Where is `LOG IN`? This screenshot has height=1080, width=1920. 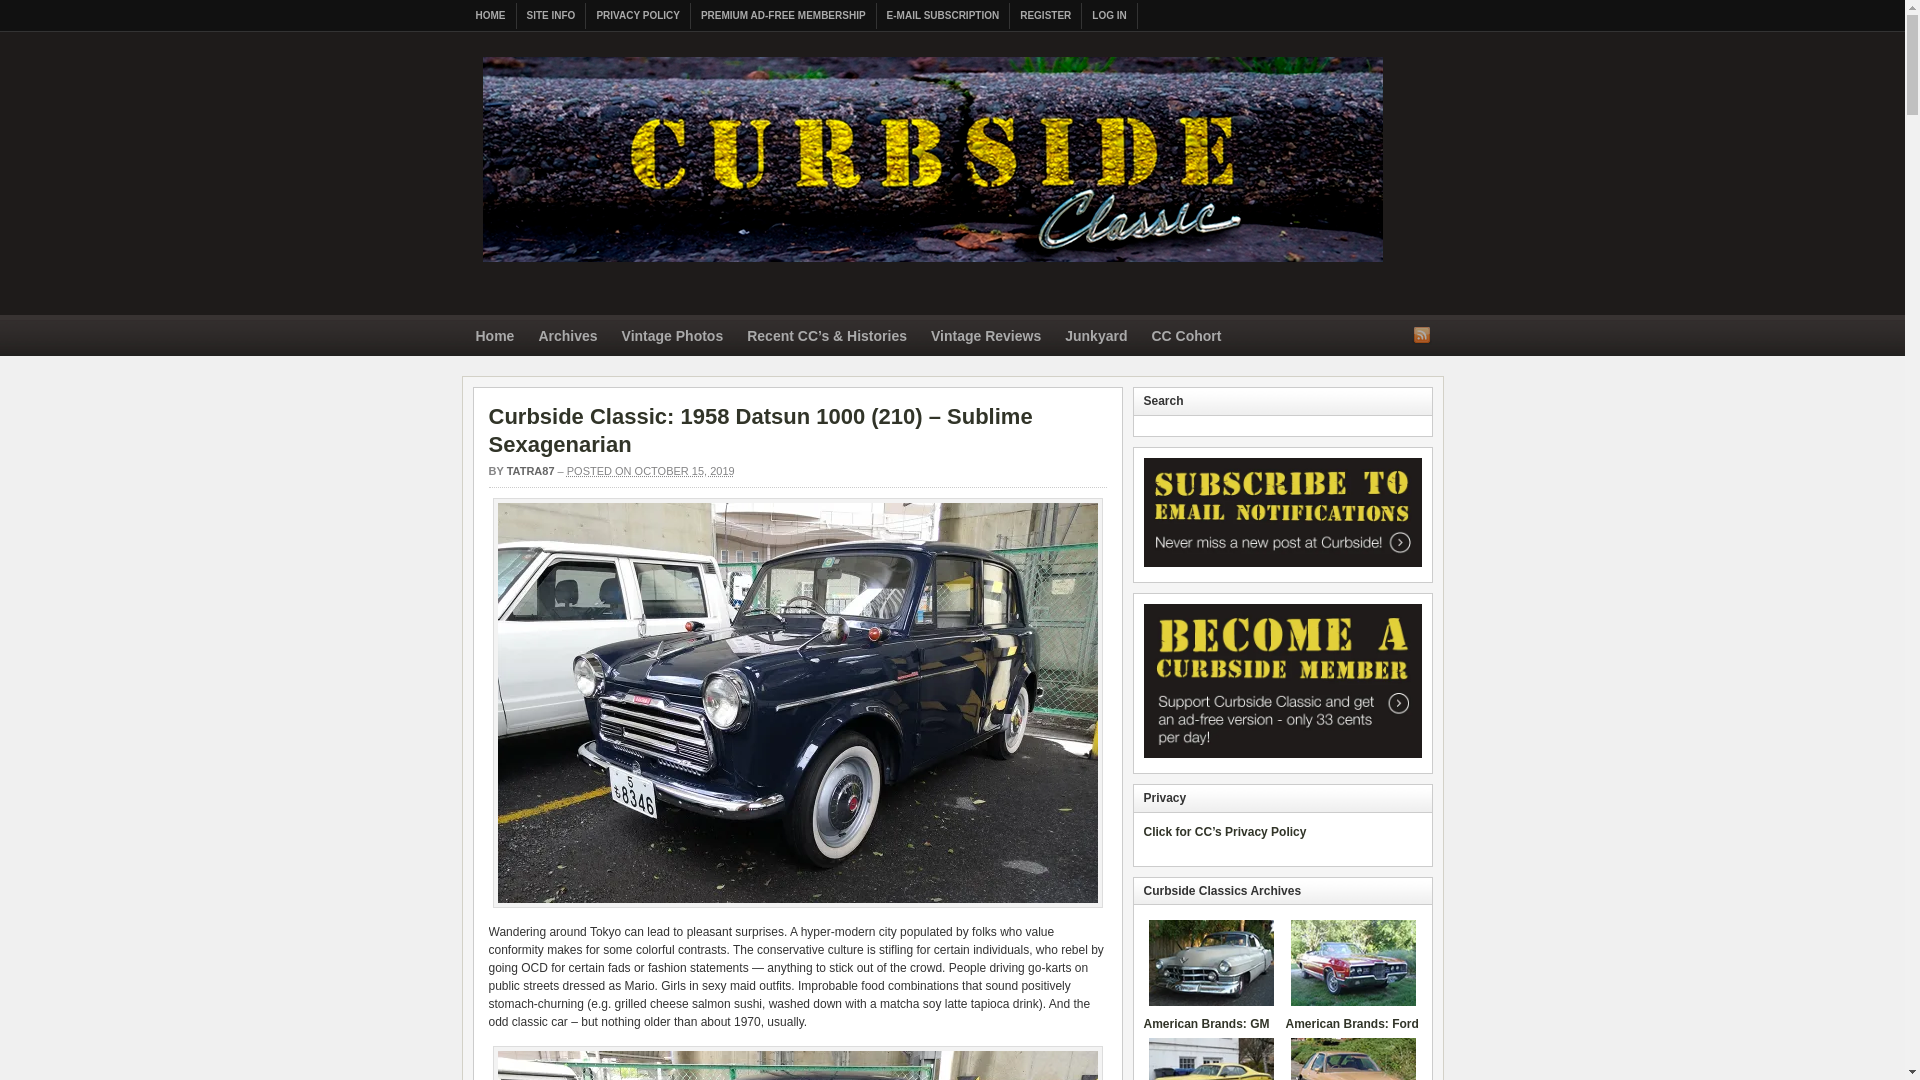 LOG IN is located at coordinates (1109, 16).